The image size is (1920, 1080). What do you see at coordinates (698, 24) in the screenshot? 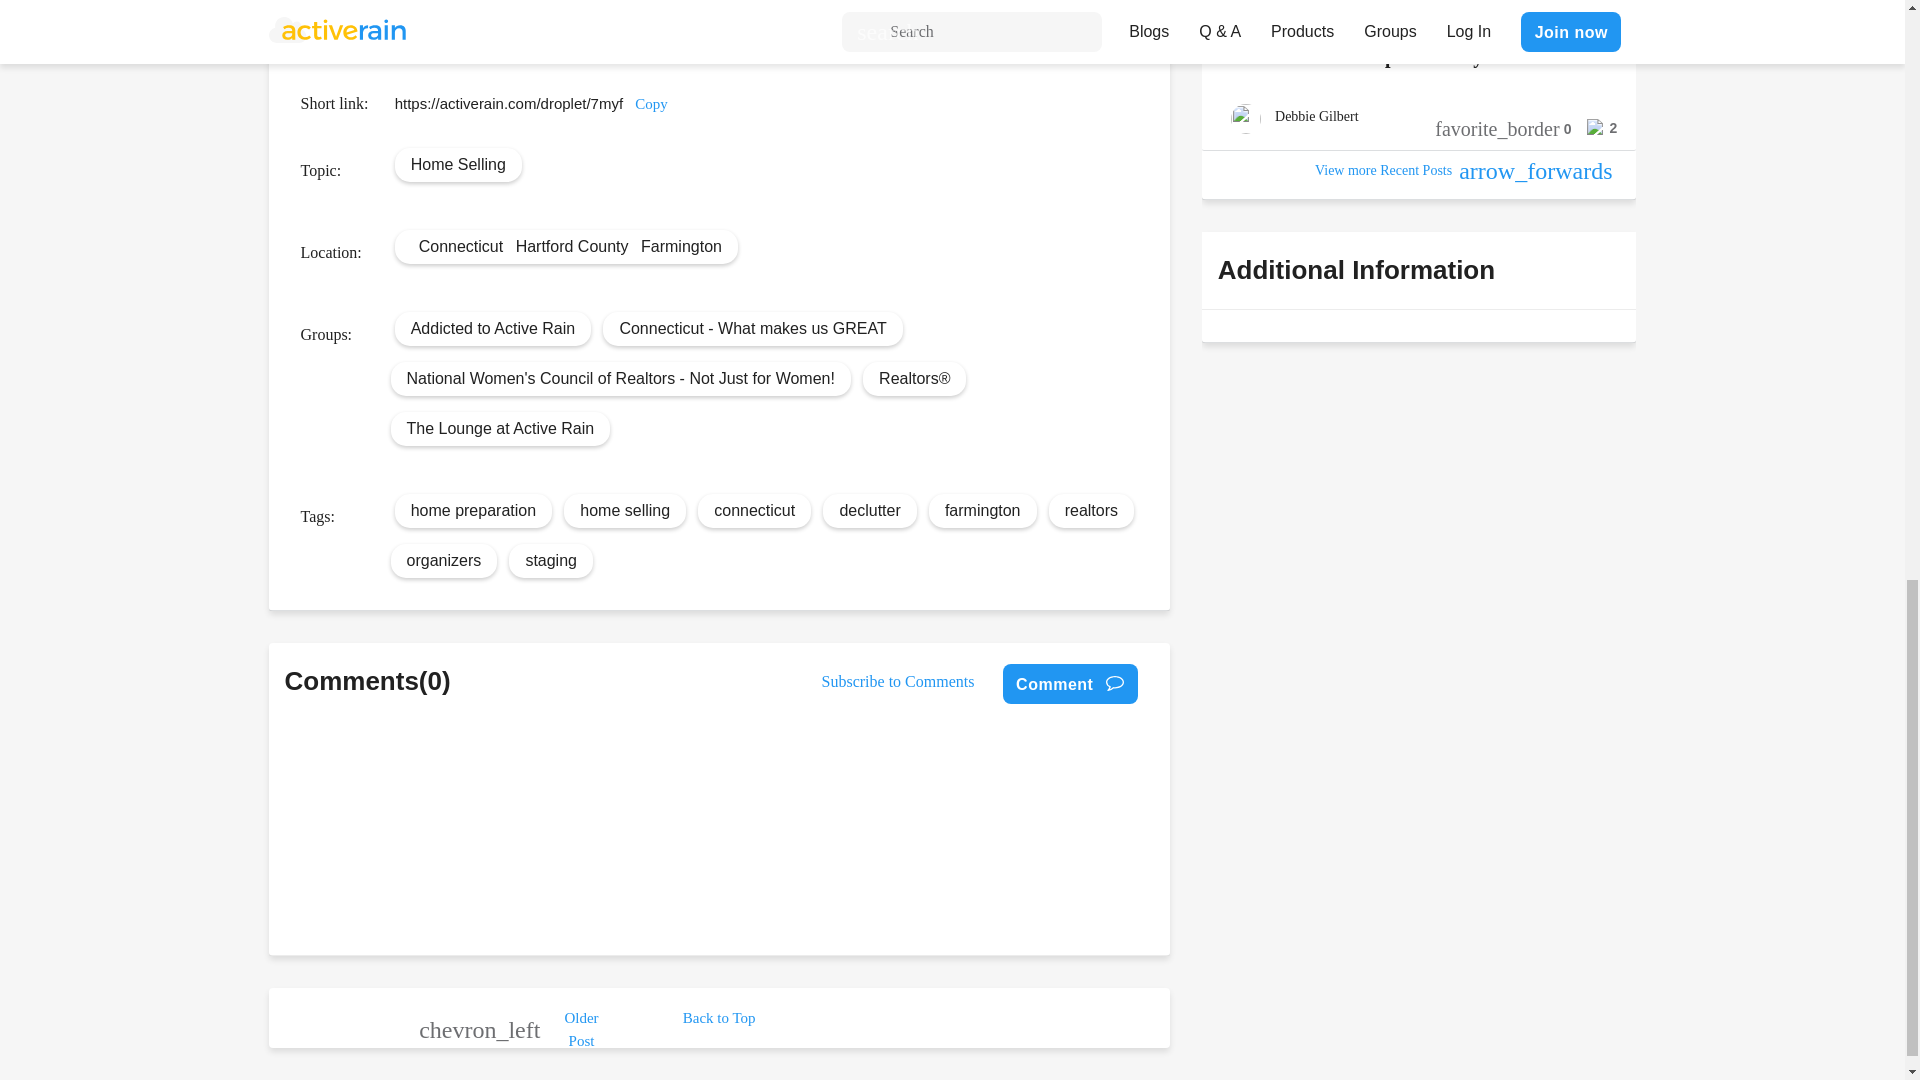
I see `Re-Blog` at bounding box center [698, 24].